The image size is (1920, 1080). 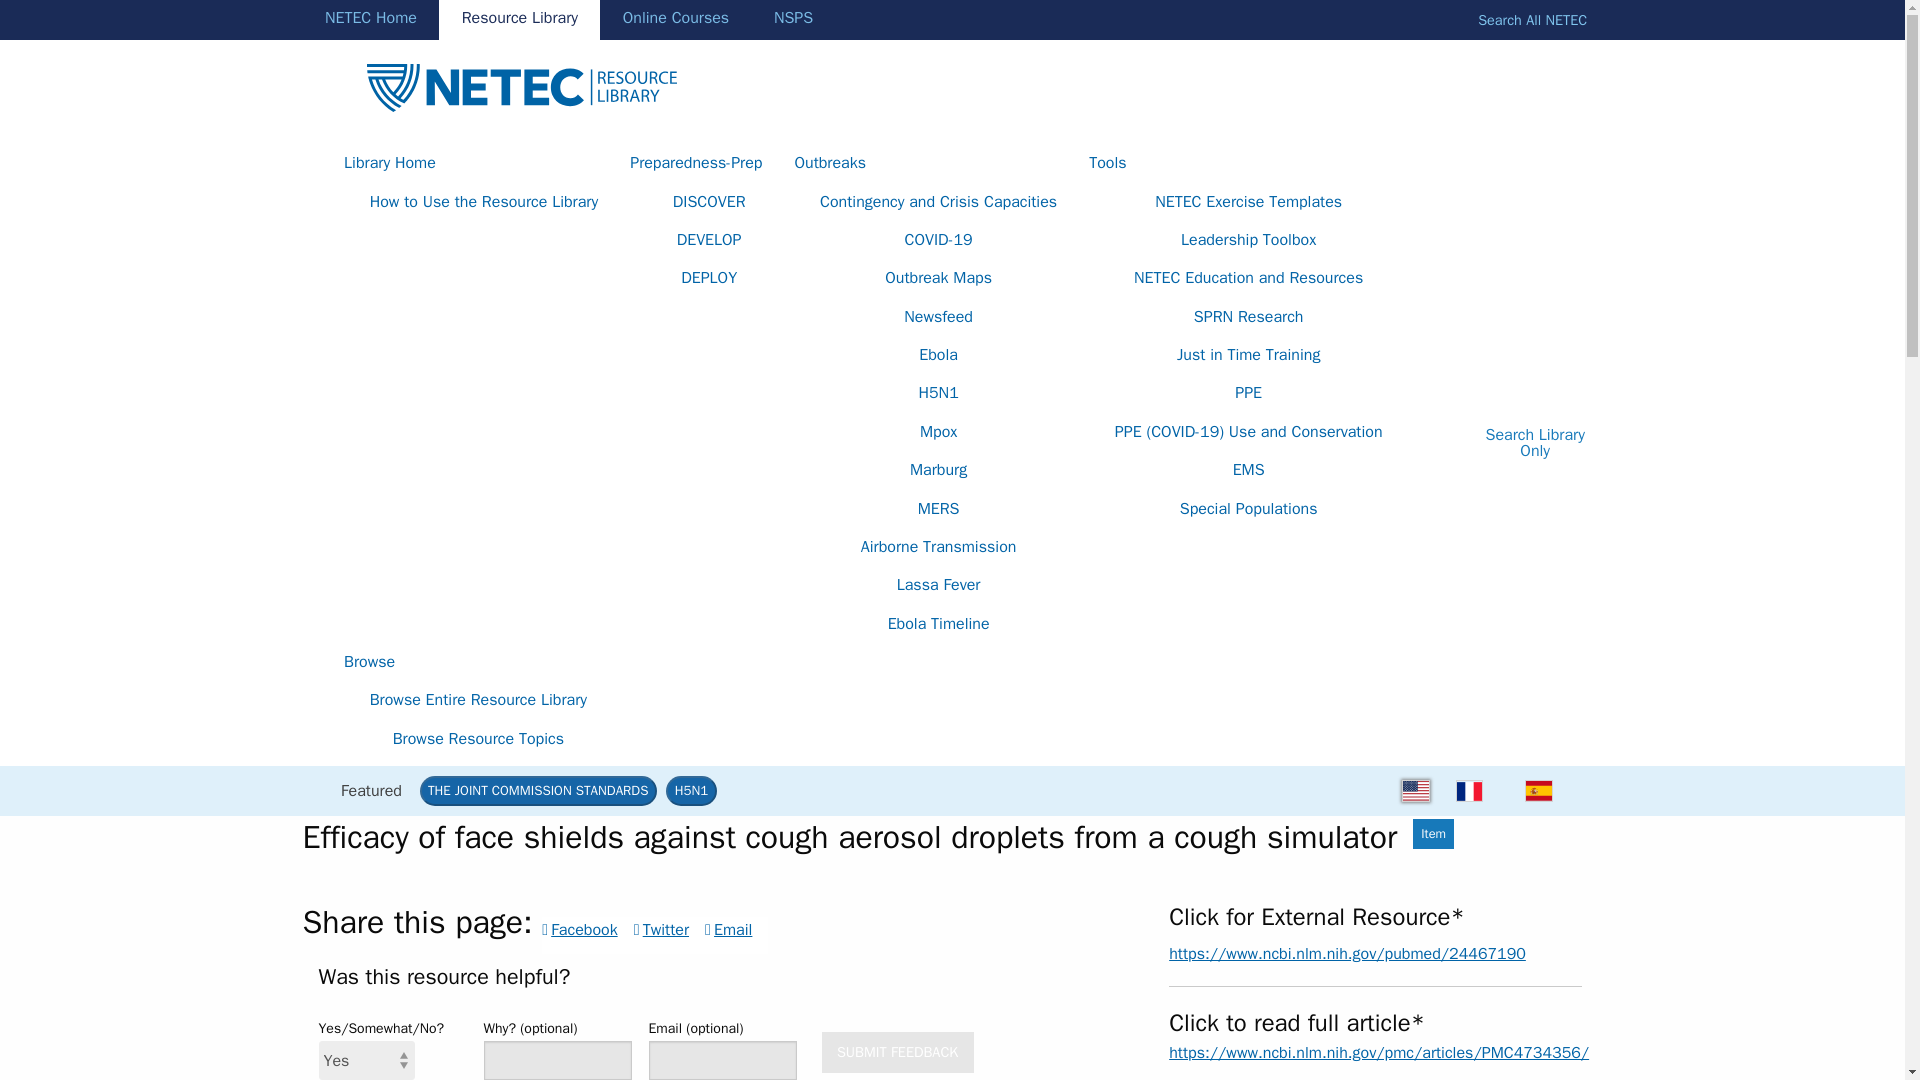 What do you see at coordinates (897, 1052) in the screenshot?
I see `Submit Feedback` at bounding box center [897, 1052].